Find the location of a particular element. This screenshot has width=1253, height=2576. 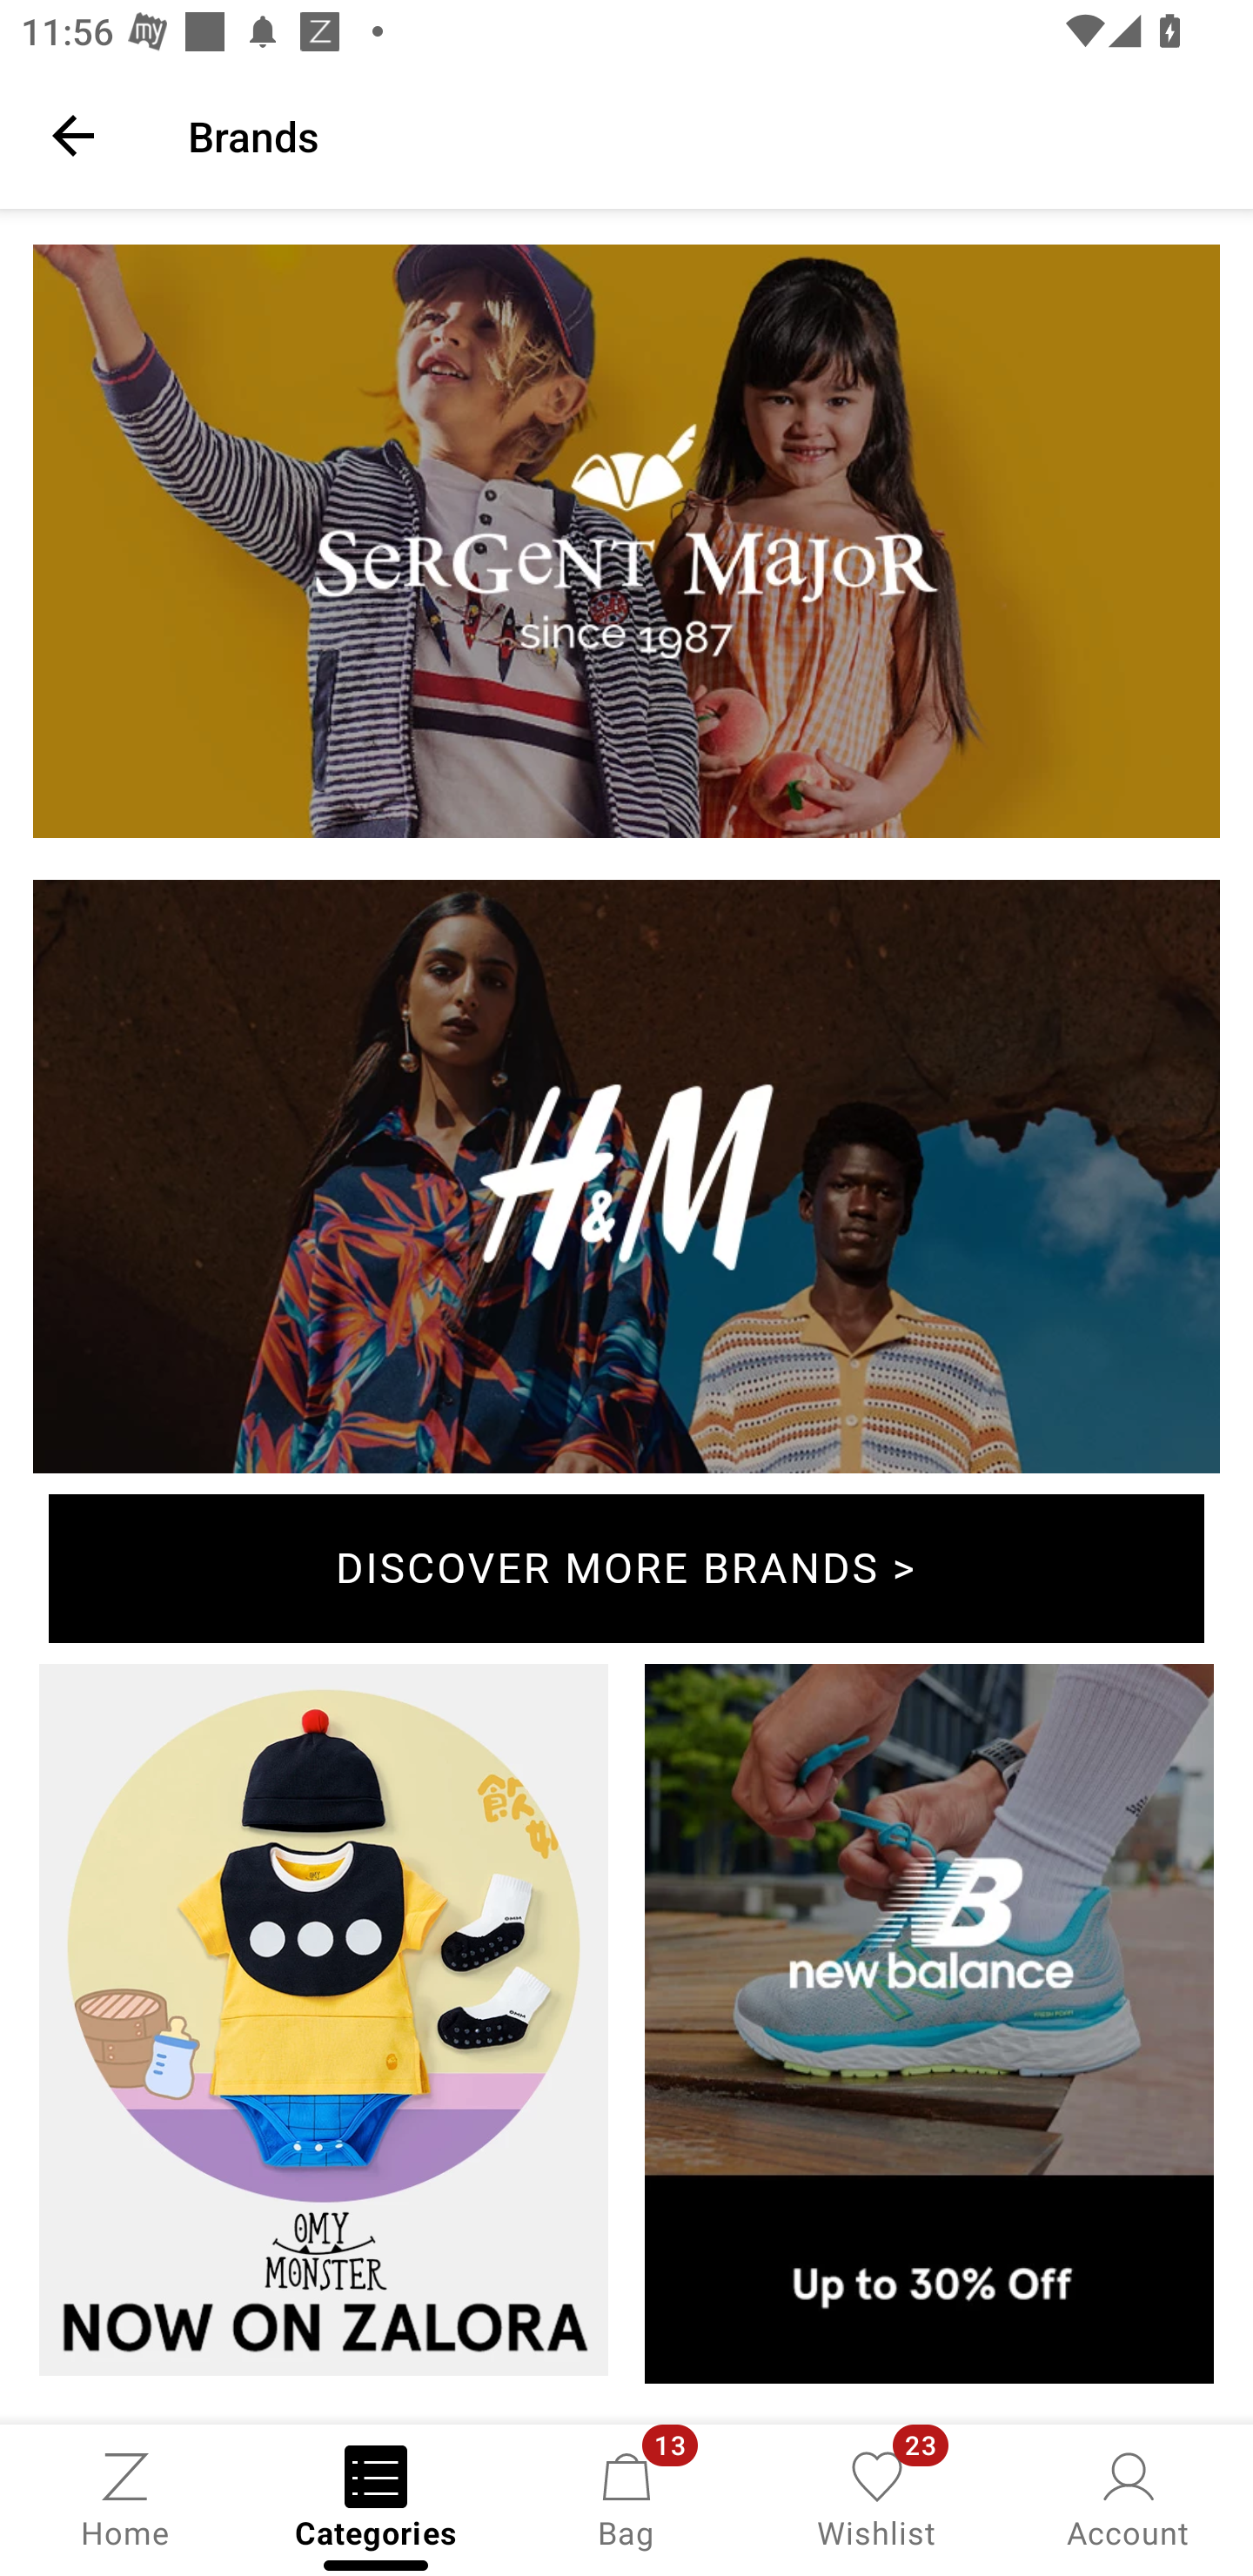

APP_Grid_380x480 is located at coordinates (929, 2029).